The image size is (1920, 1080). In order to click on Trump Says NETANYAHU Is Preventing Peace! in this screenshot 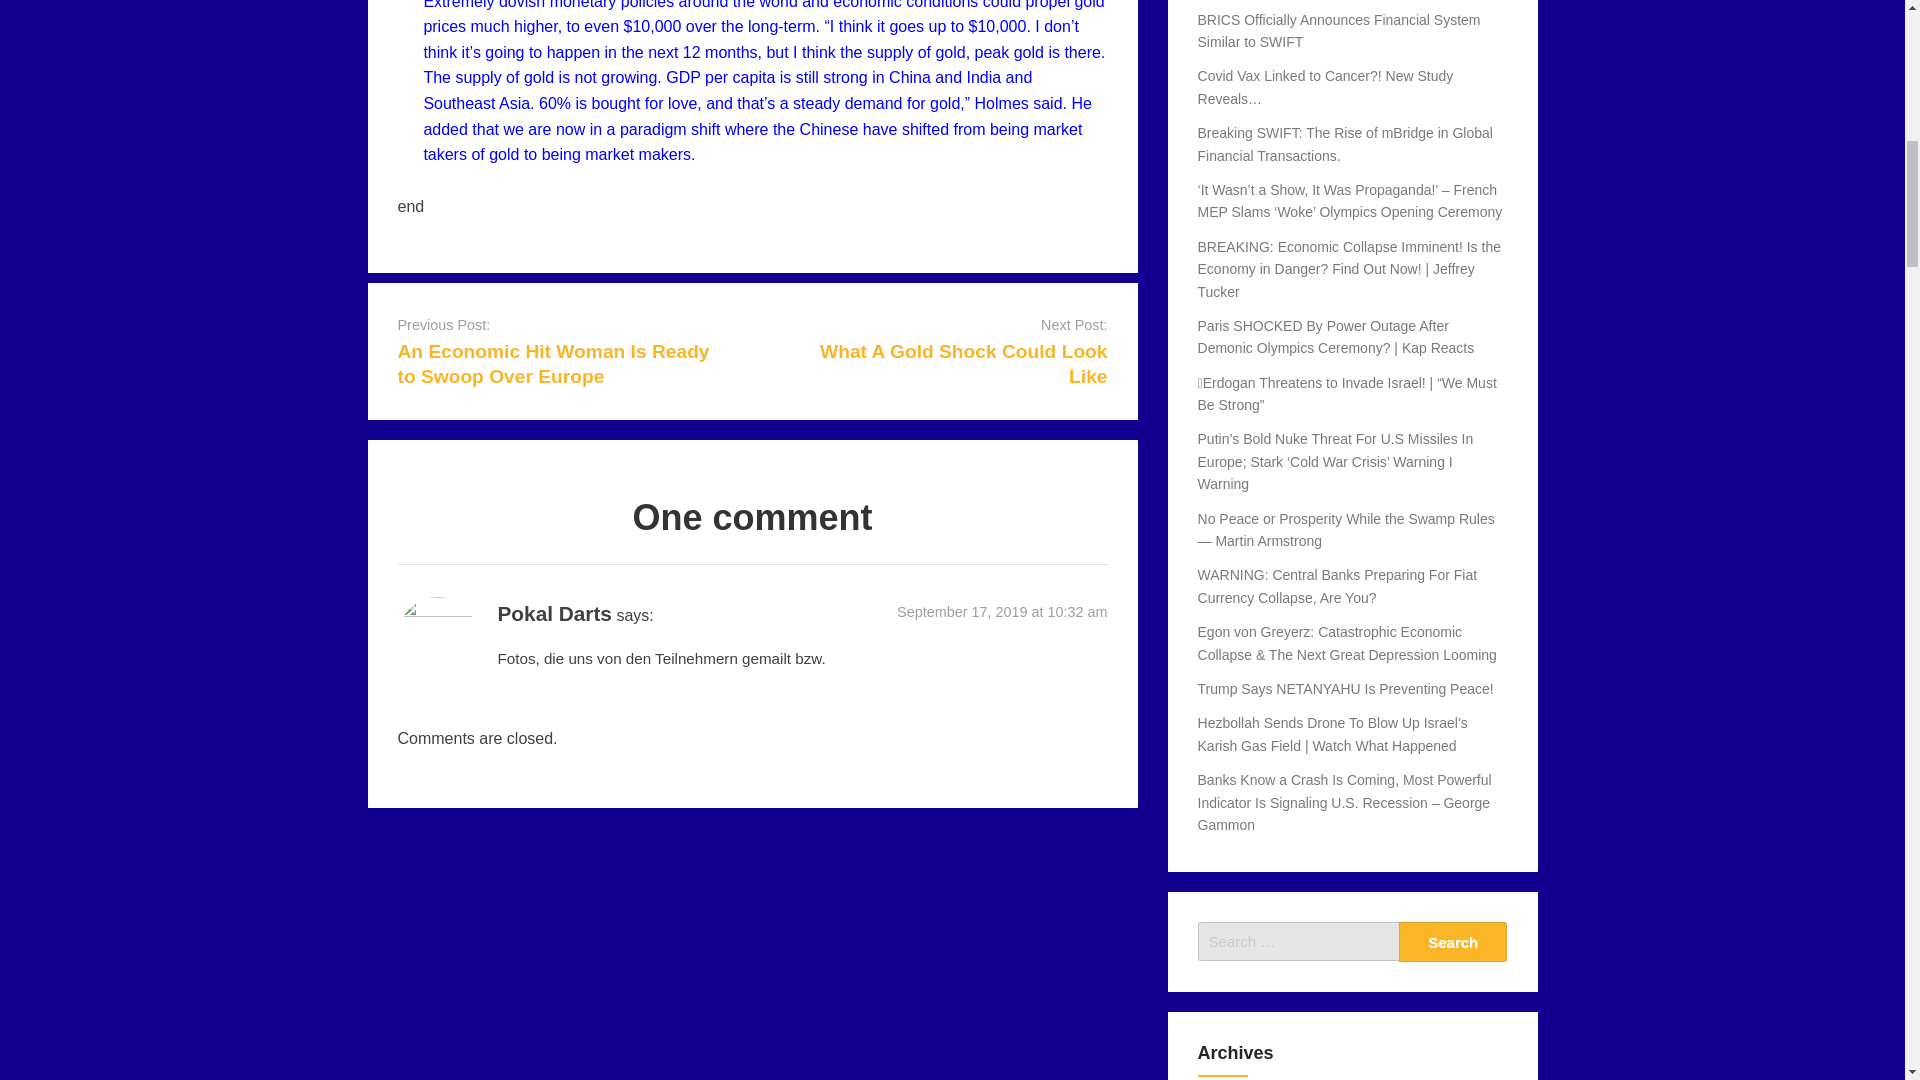, I will do `click(1346, 688)`.